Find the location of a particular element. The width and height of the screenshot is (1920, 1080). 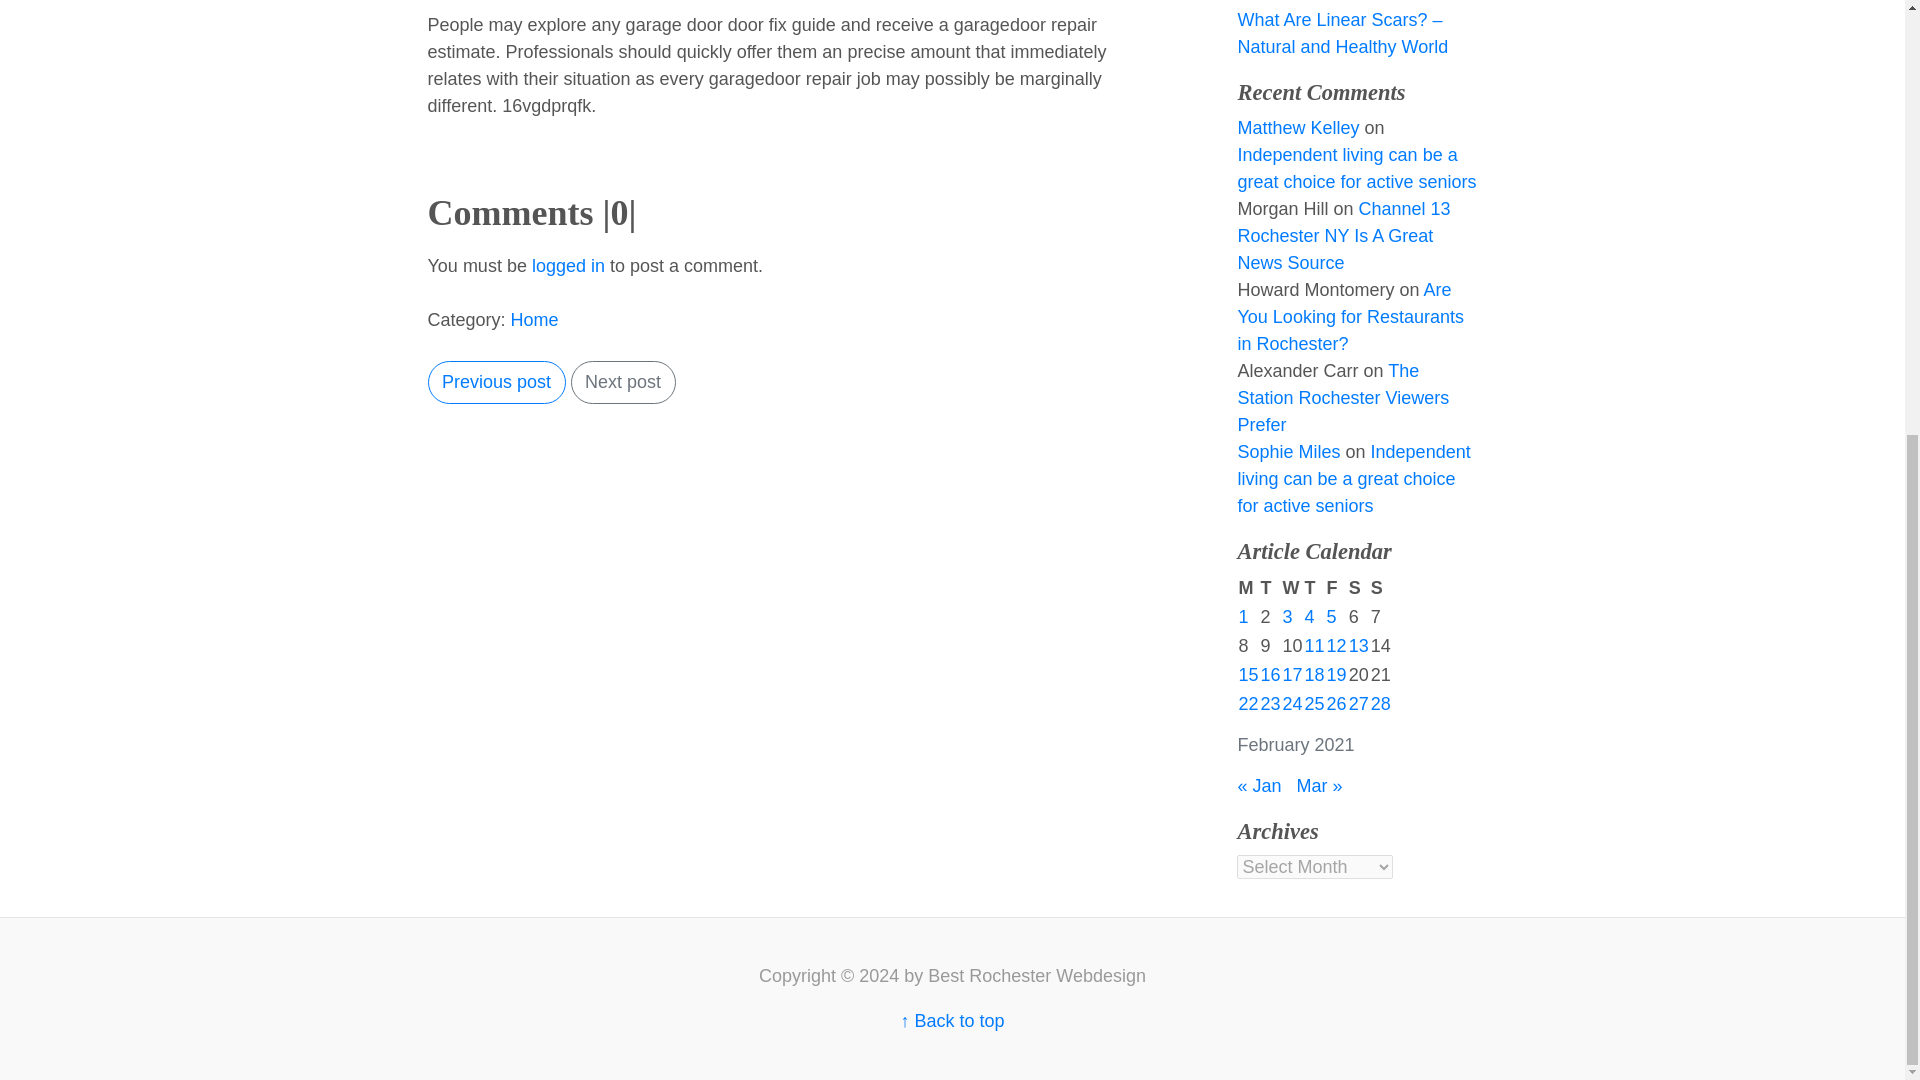

Friday is located at coordinates (1336, 588).